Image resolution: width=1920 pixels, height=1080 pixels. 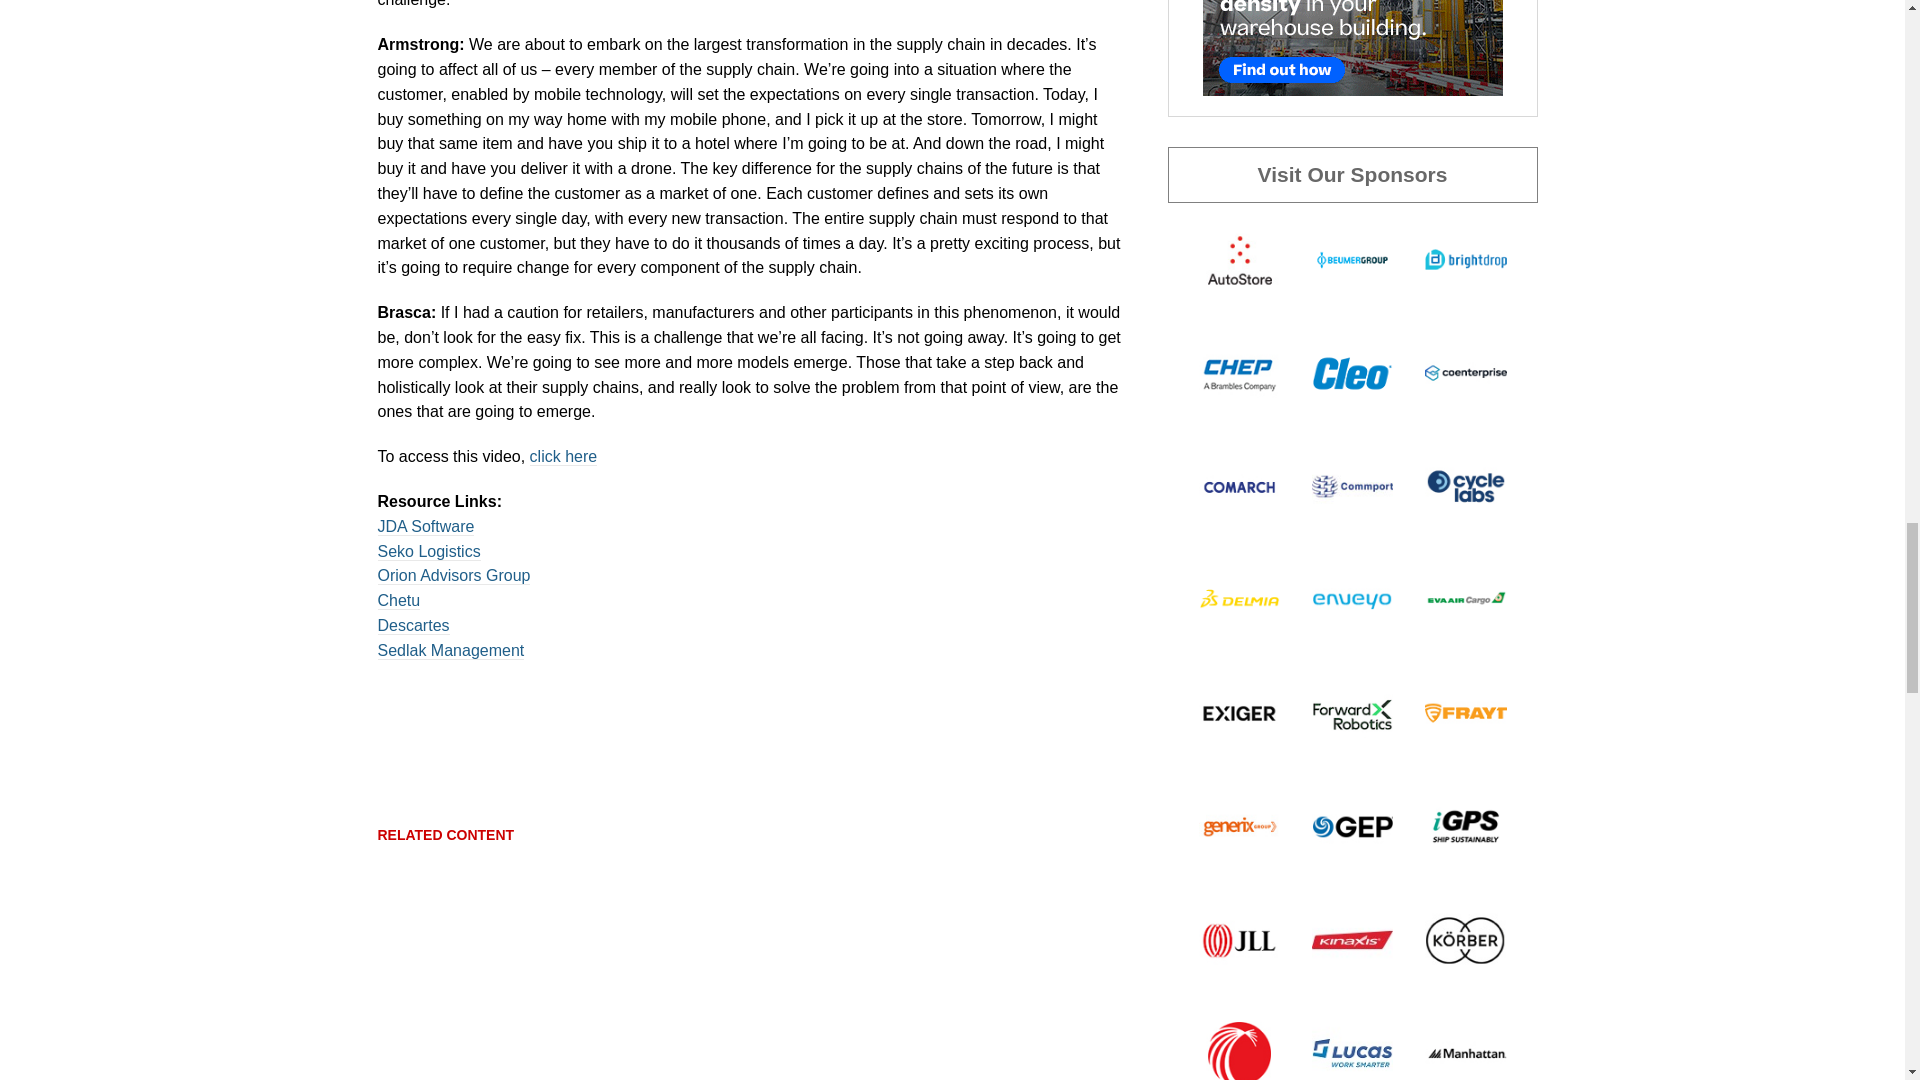 What do you see at coordinates (1352, 258) in the screenshot?
I see `Beumer Group` at bounding box center [1352, 258].